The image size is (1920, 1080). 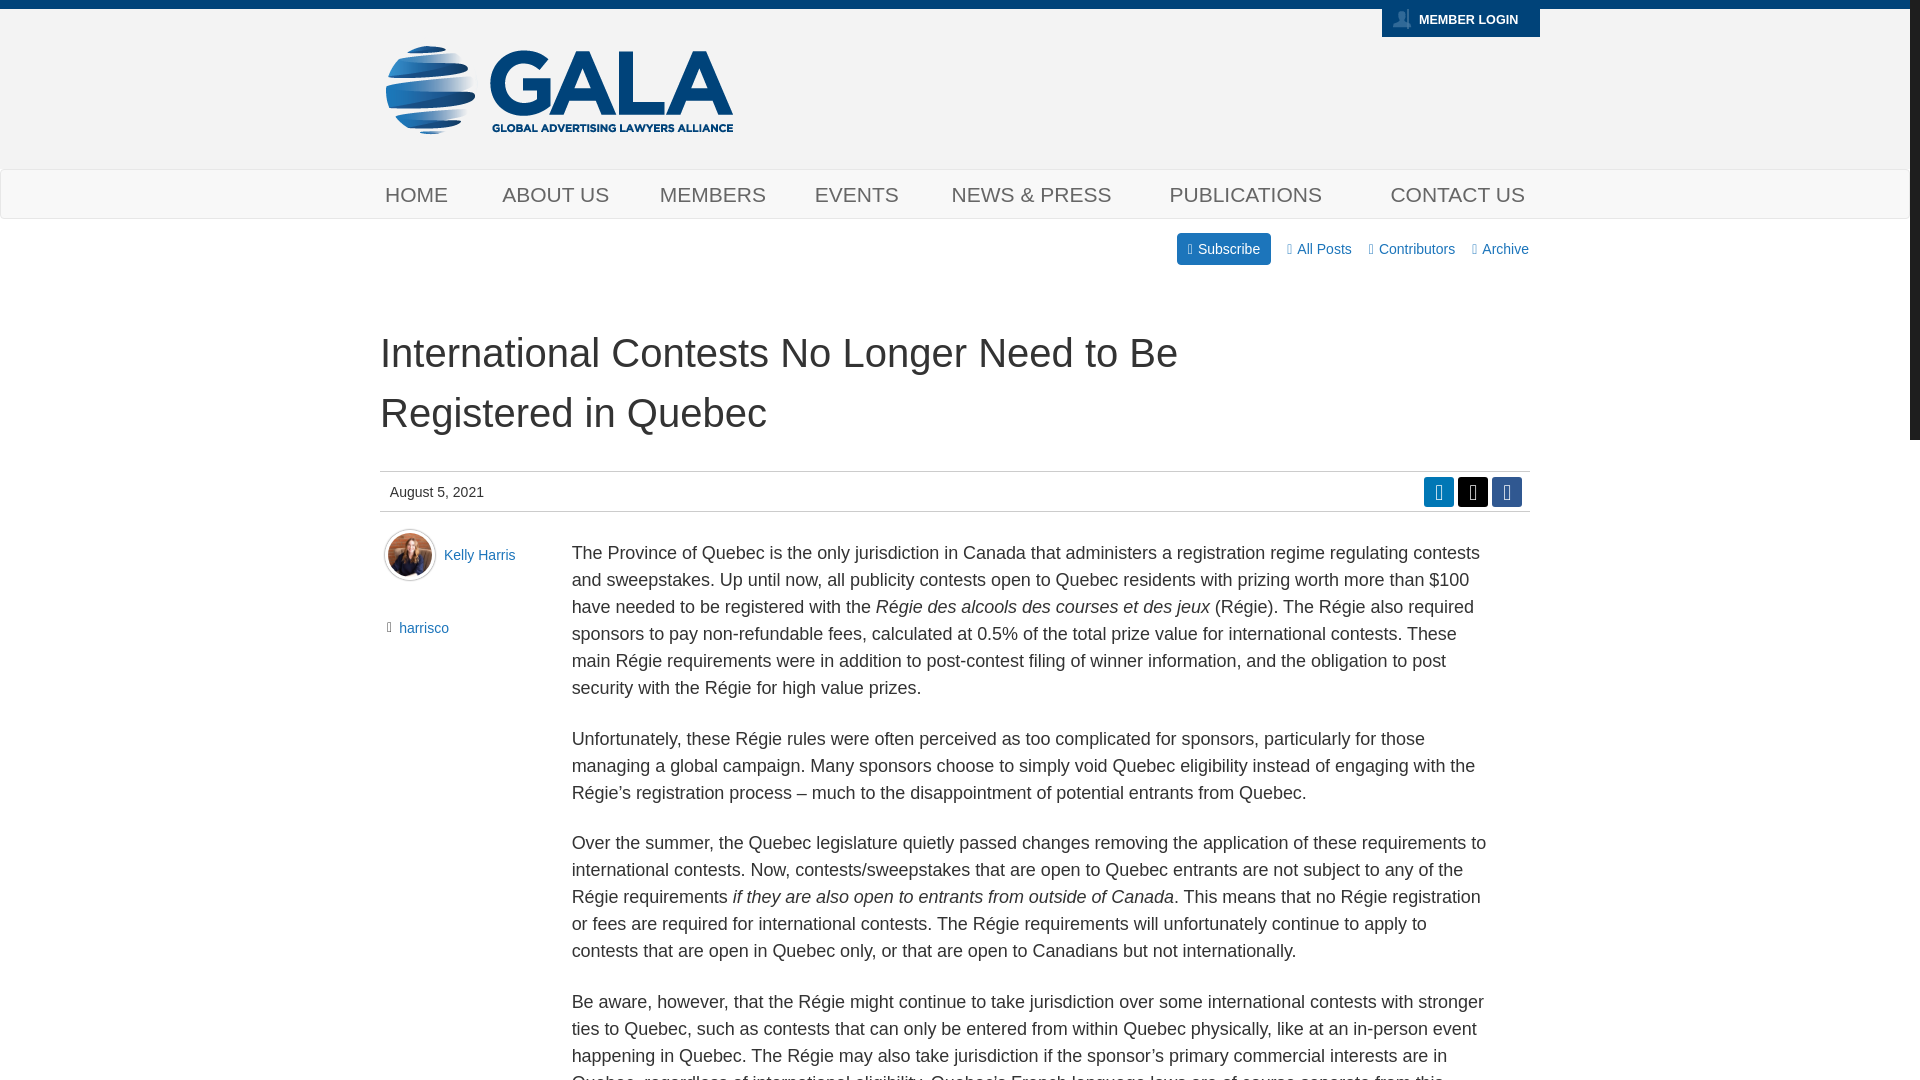 What do you see at coordinates (1224, 248) in the screenshot?
I see `Subscribe` at bounding box center [1224, 248].